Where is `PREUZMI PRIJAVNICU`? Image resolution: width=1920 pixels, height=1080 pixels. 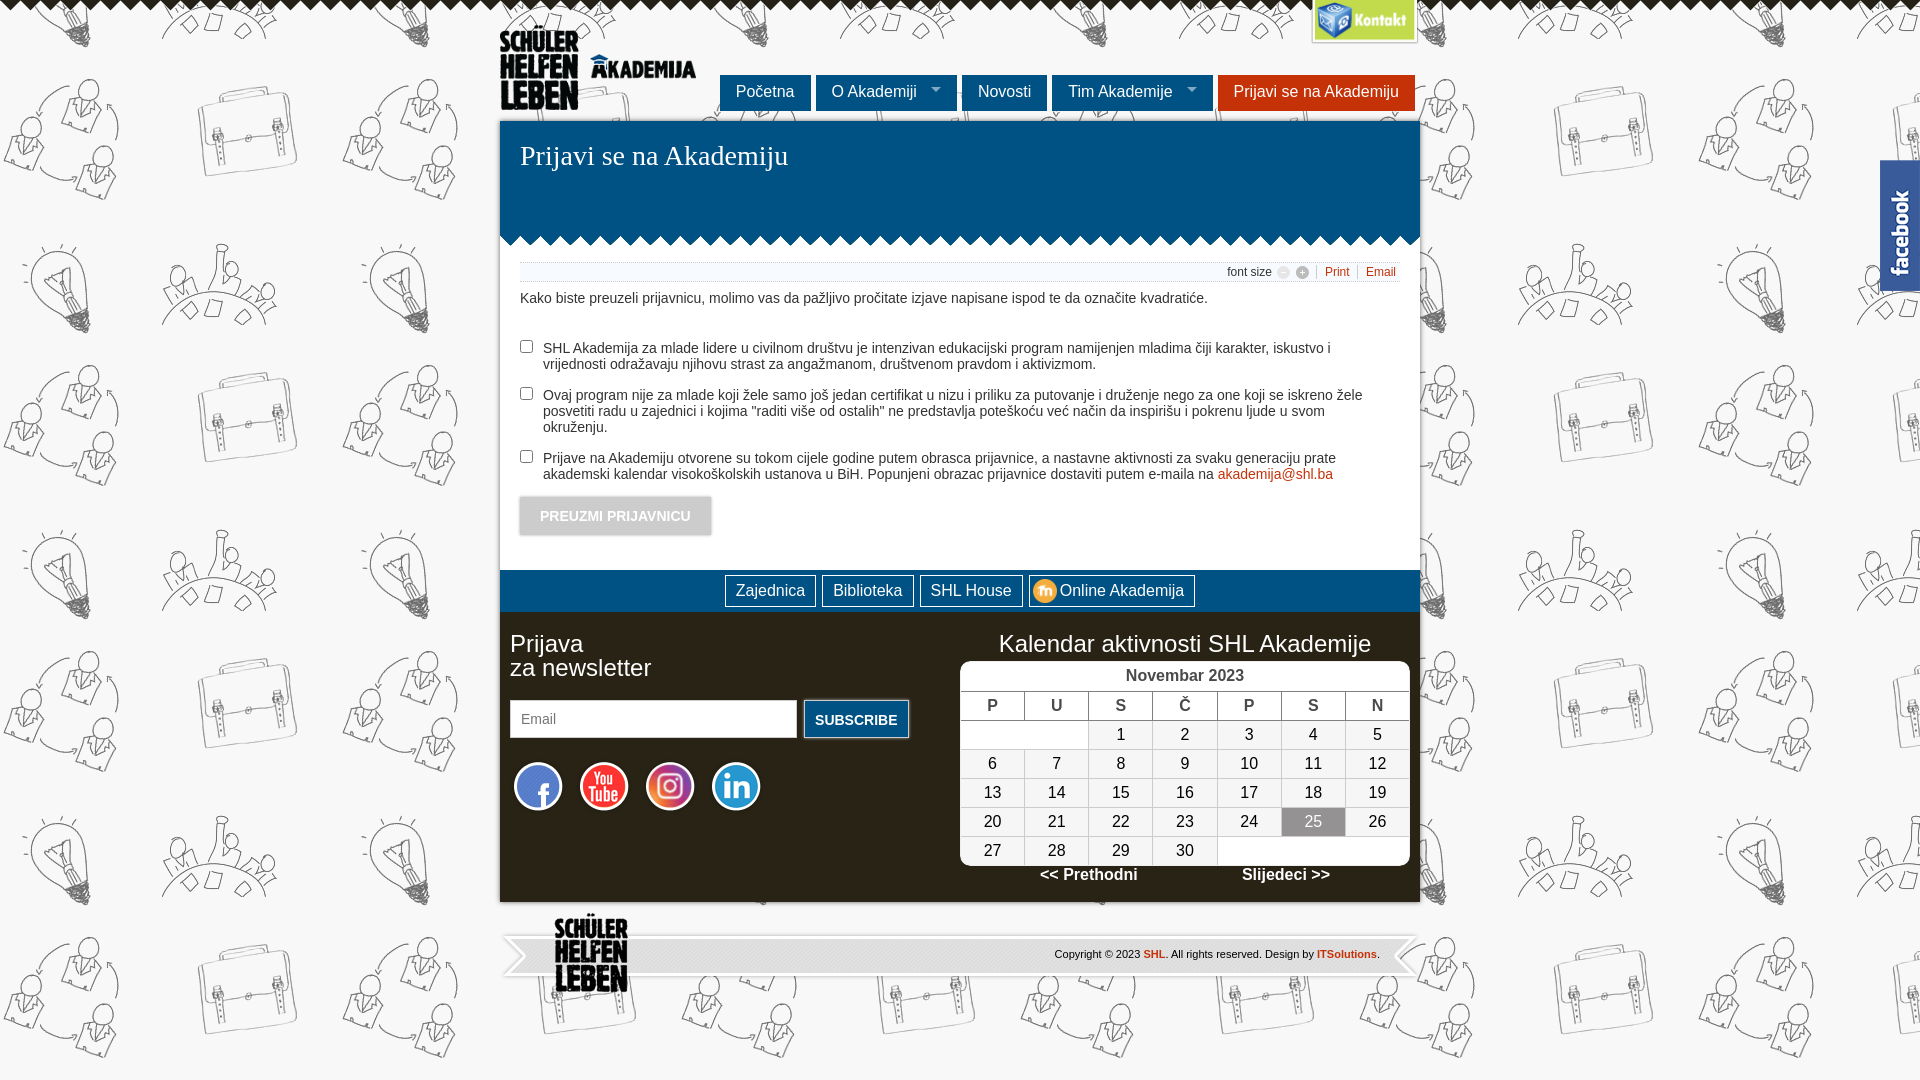
PREUZMI PRIJAVNICU is located at coordinates (616, 516).